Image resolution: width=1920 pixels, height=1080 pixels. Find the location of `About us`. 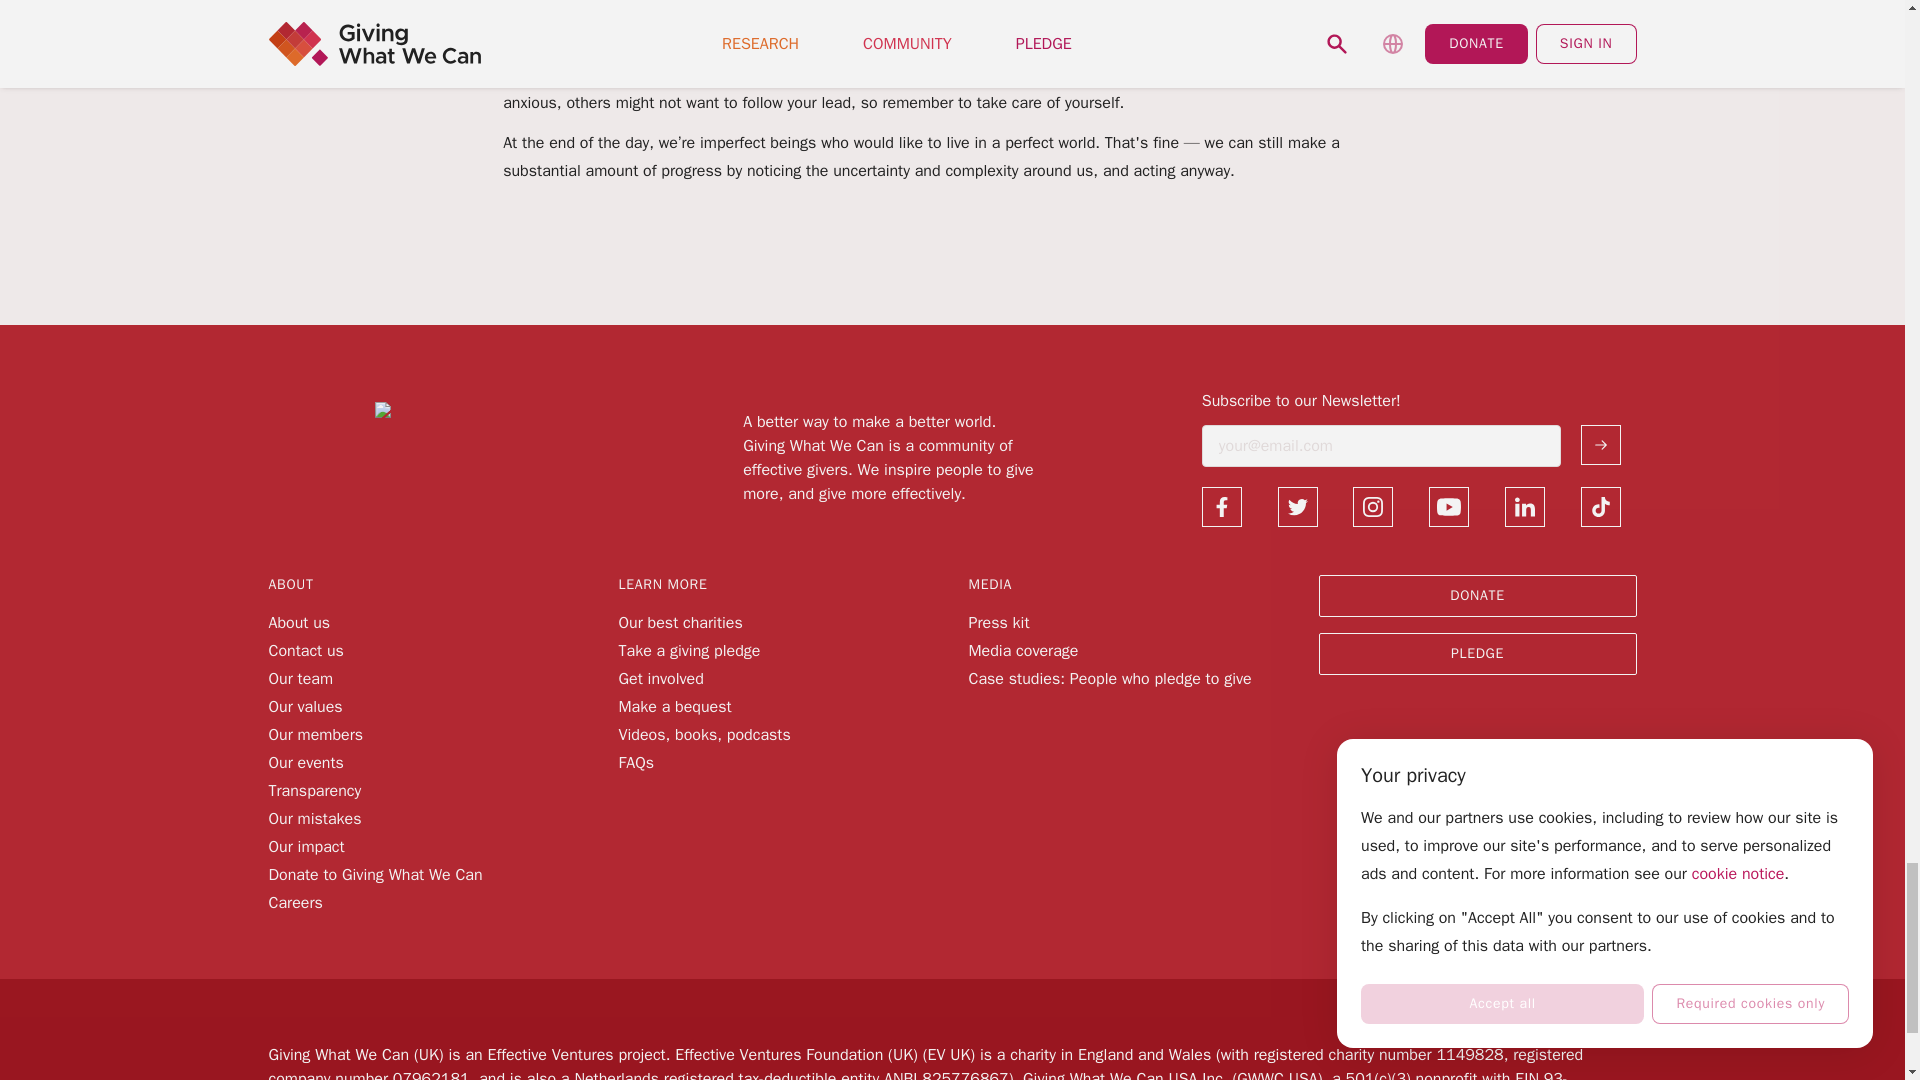

About us is located at coordinates (299, 622).